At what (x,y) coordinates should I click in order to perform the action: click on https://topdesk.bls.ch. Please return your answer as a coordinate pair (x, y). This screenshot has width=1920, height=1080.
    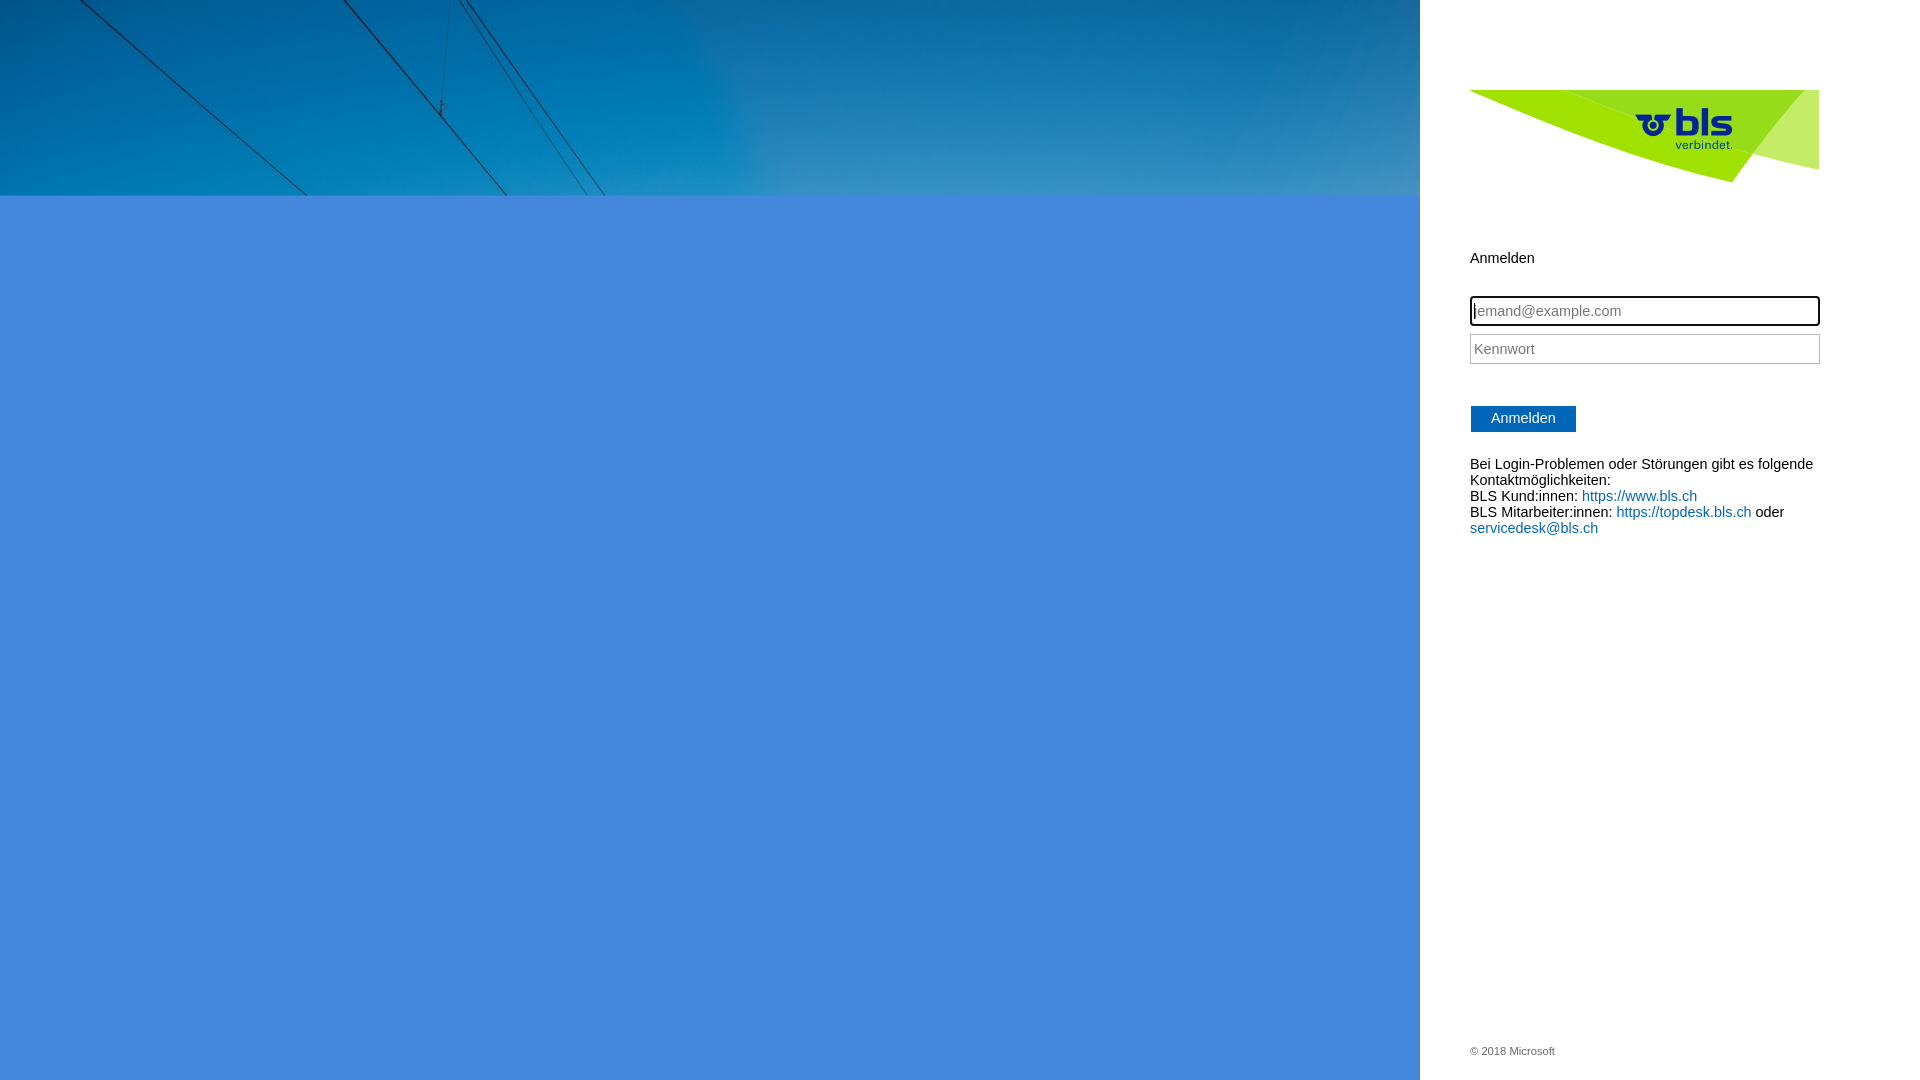
    Looking at the image, I should click on (1684, 512).